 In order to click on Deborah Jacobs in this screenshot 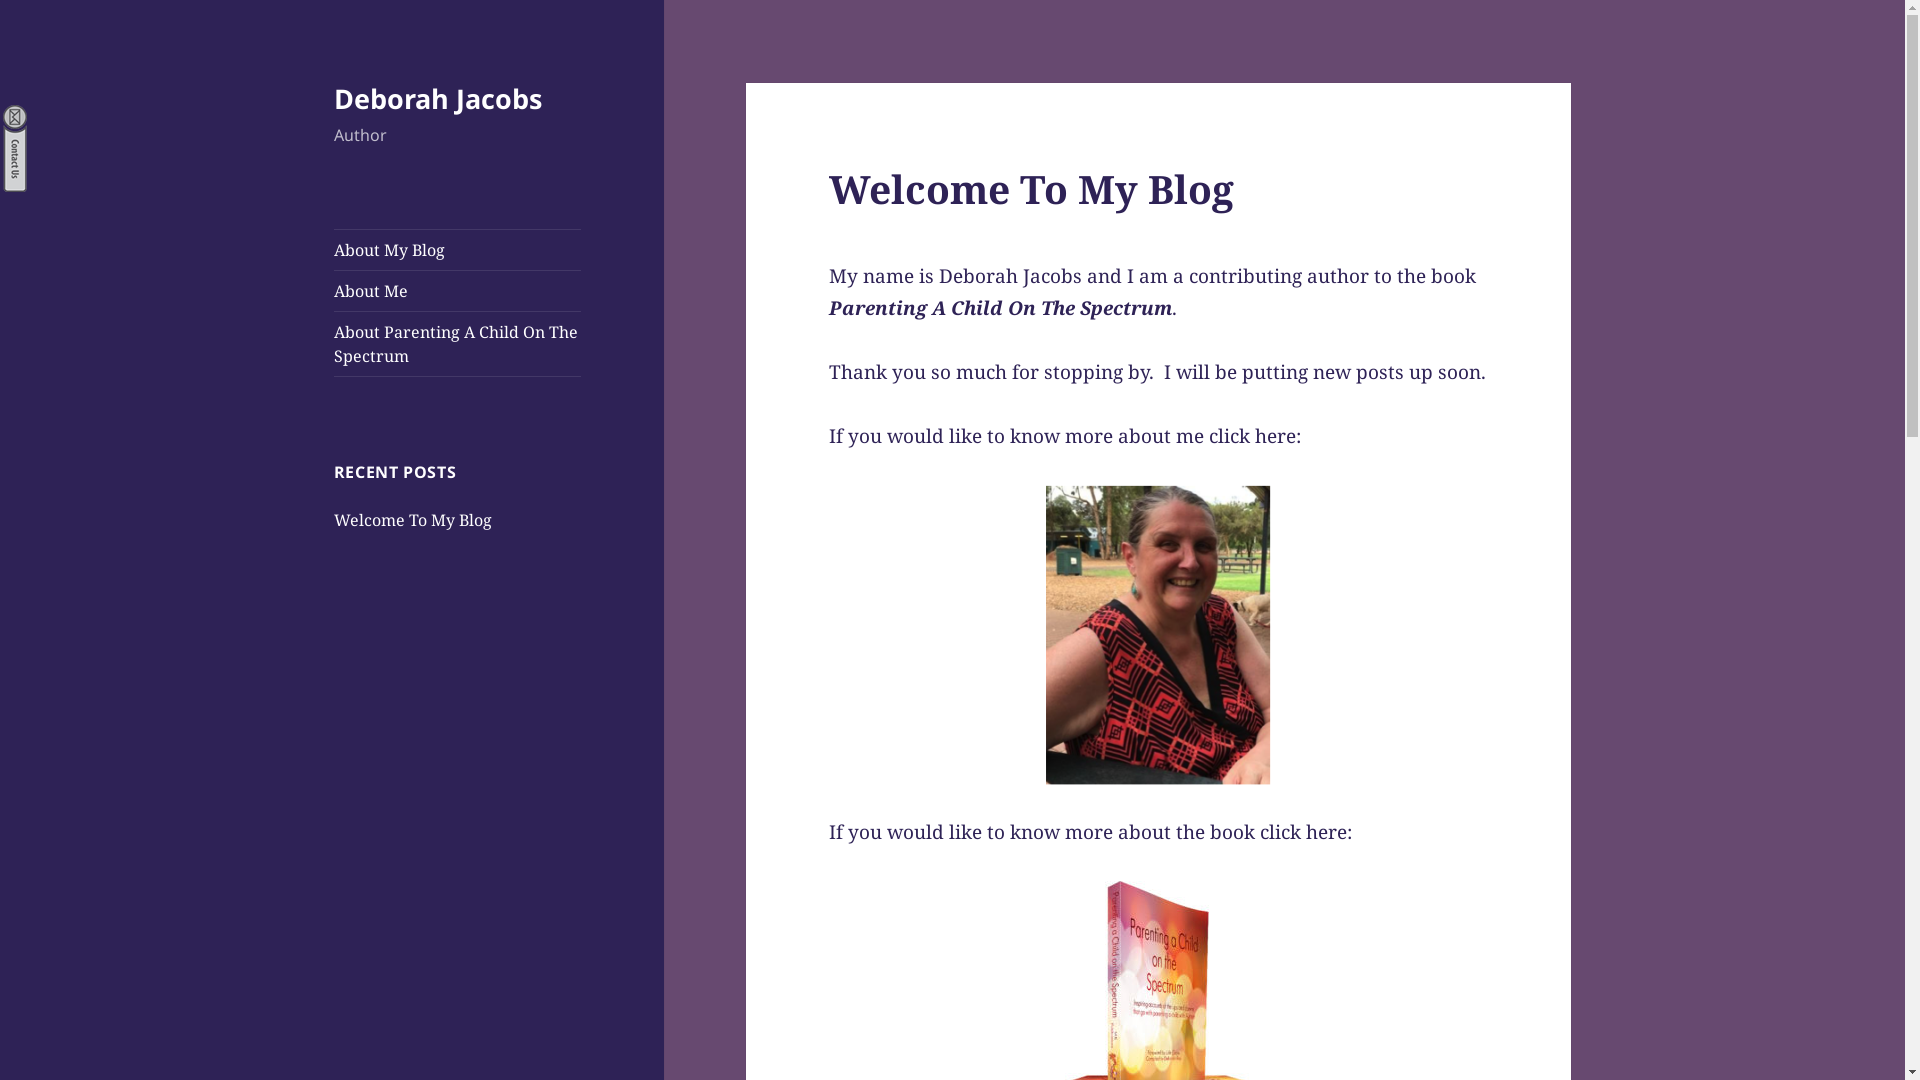, I will do `click(438, 98)`.